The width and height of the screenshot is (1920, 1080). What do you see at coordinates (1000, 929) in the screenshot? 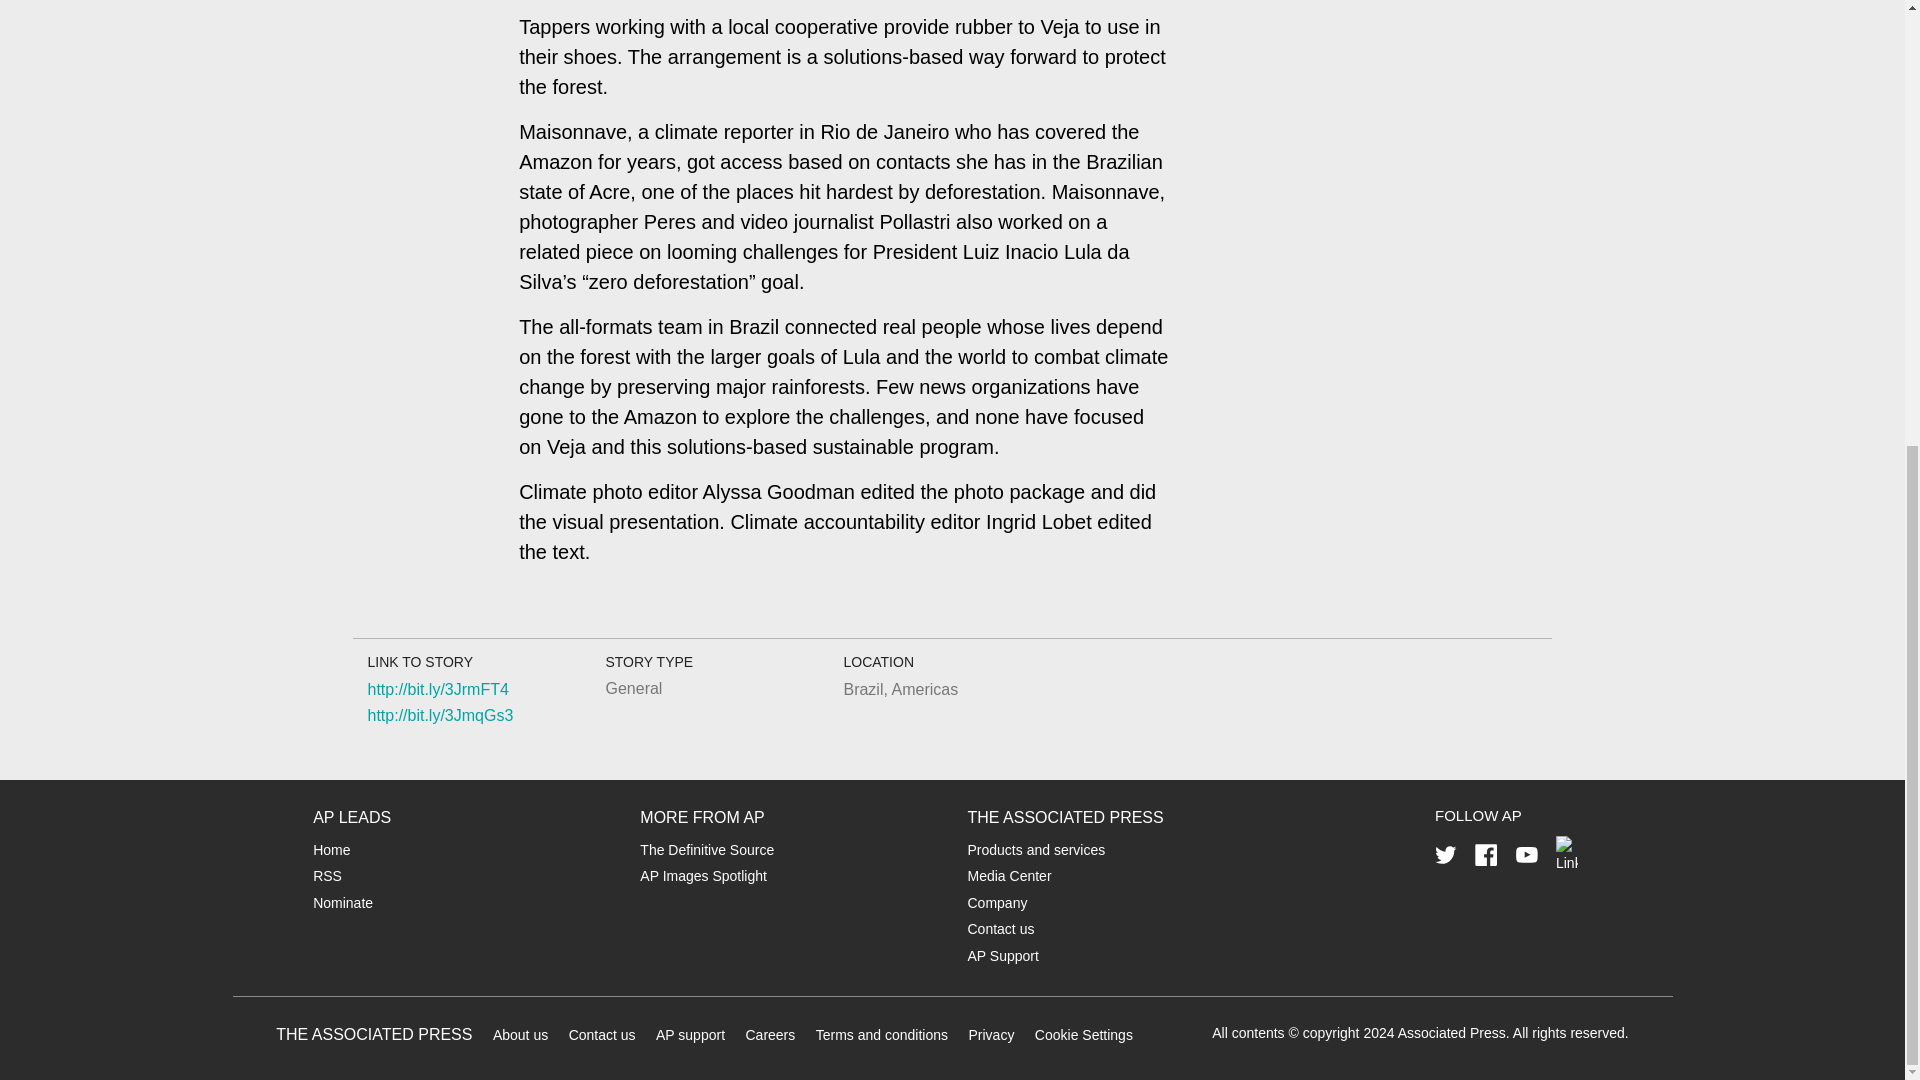
I see `Contact us` at bounding box center [1000, 929].